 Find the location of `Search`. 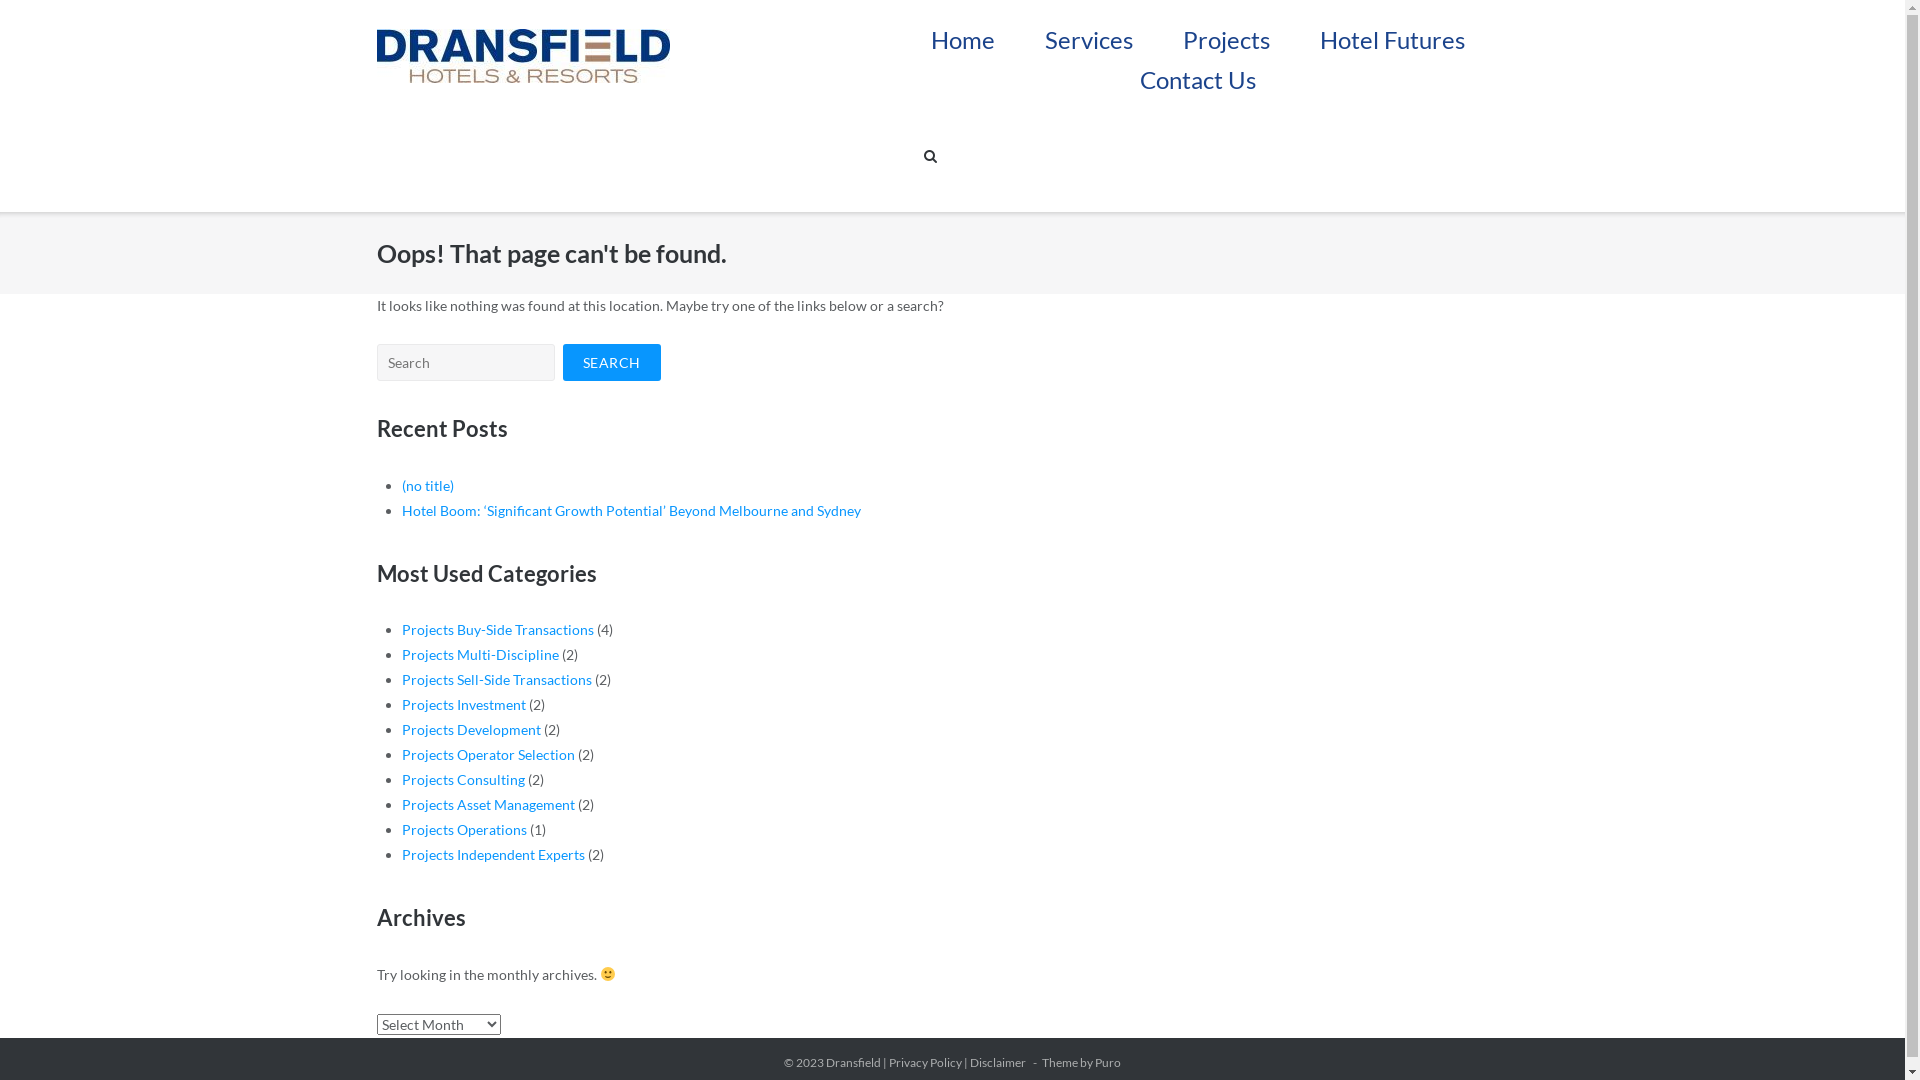

Search is located at coordinates (612, 362).